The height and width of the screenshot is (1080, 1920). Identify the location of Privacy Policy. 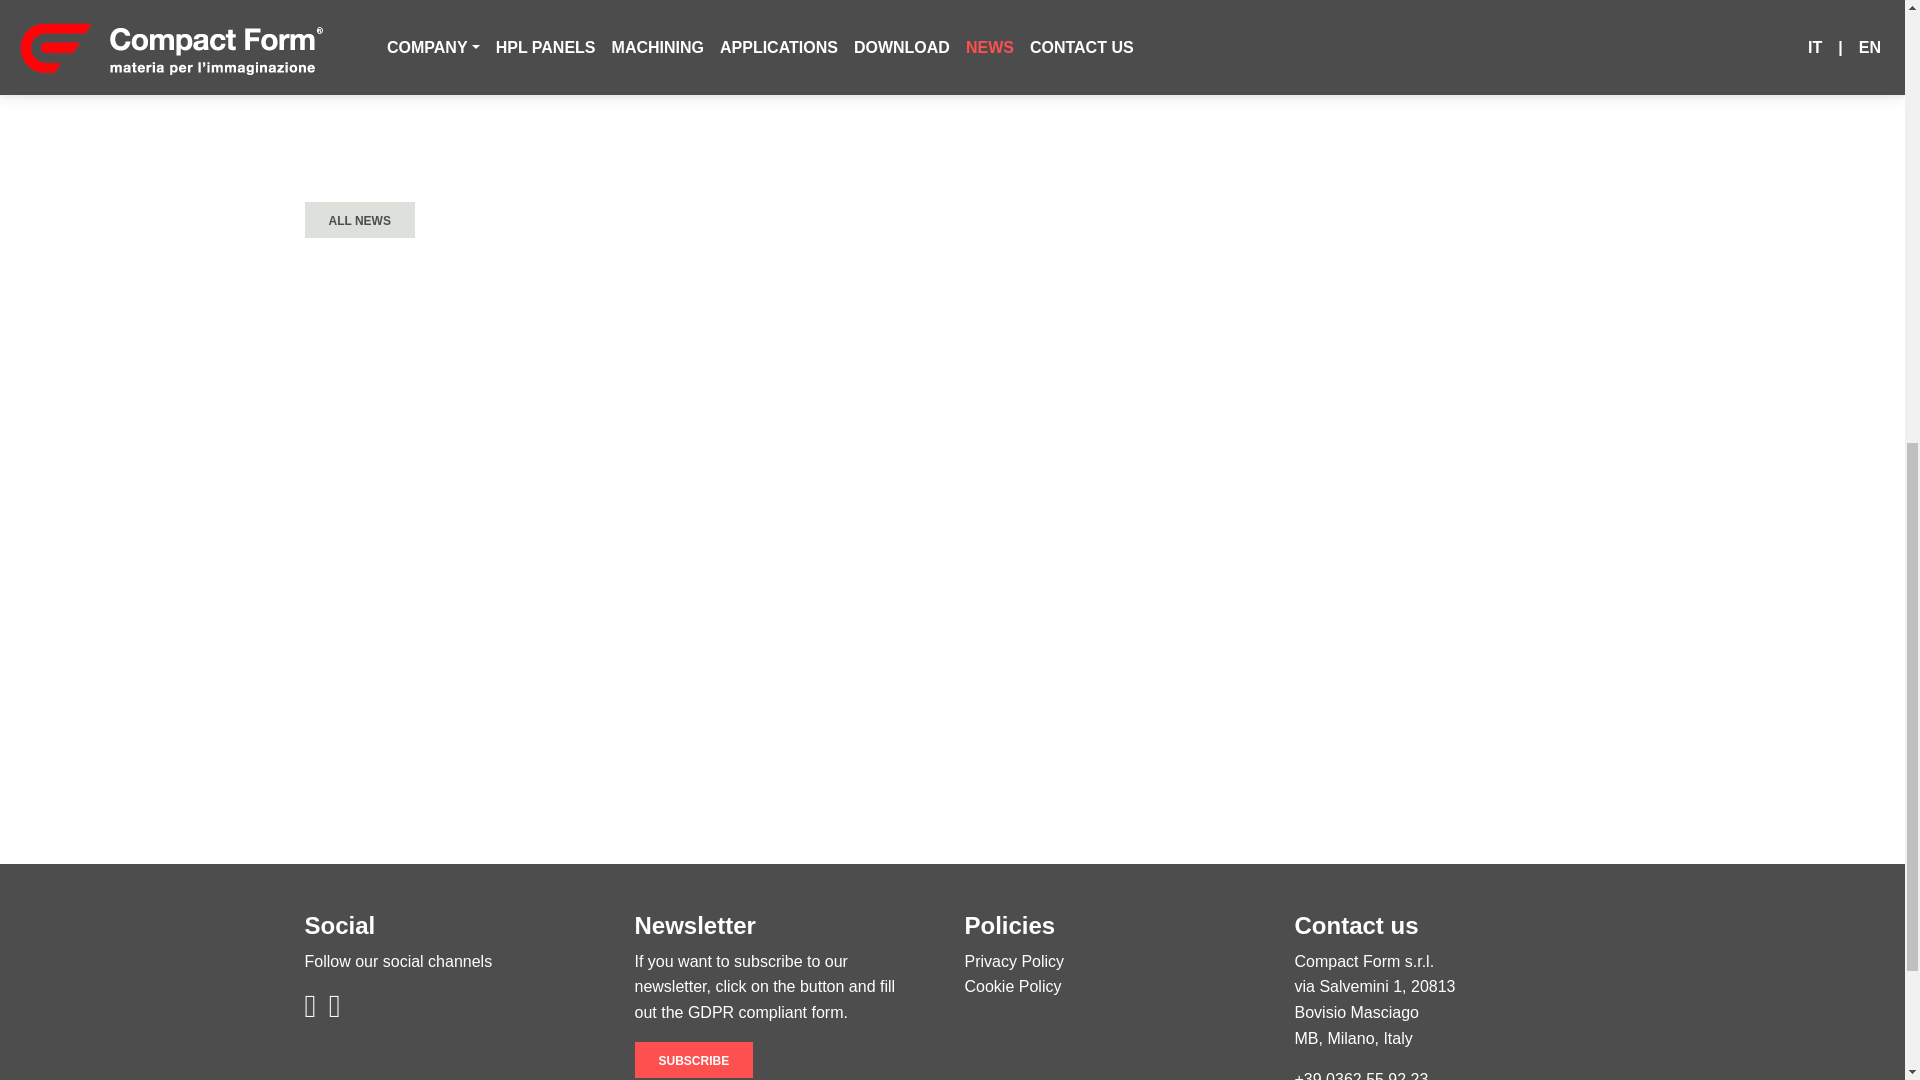
(1013, 960).